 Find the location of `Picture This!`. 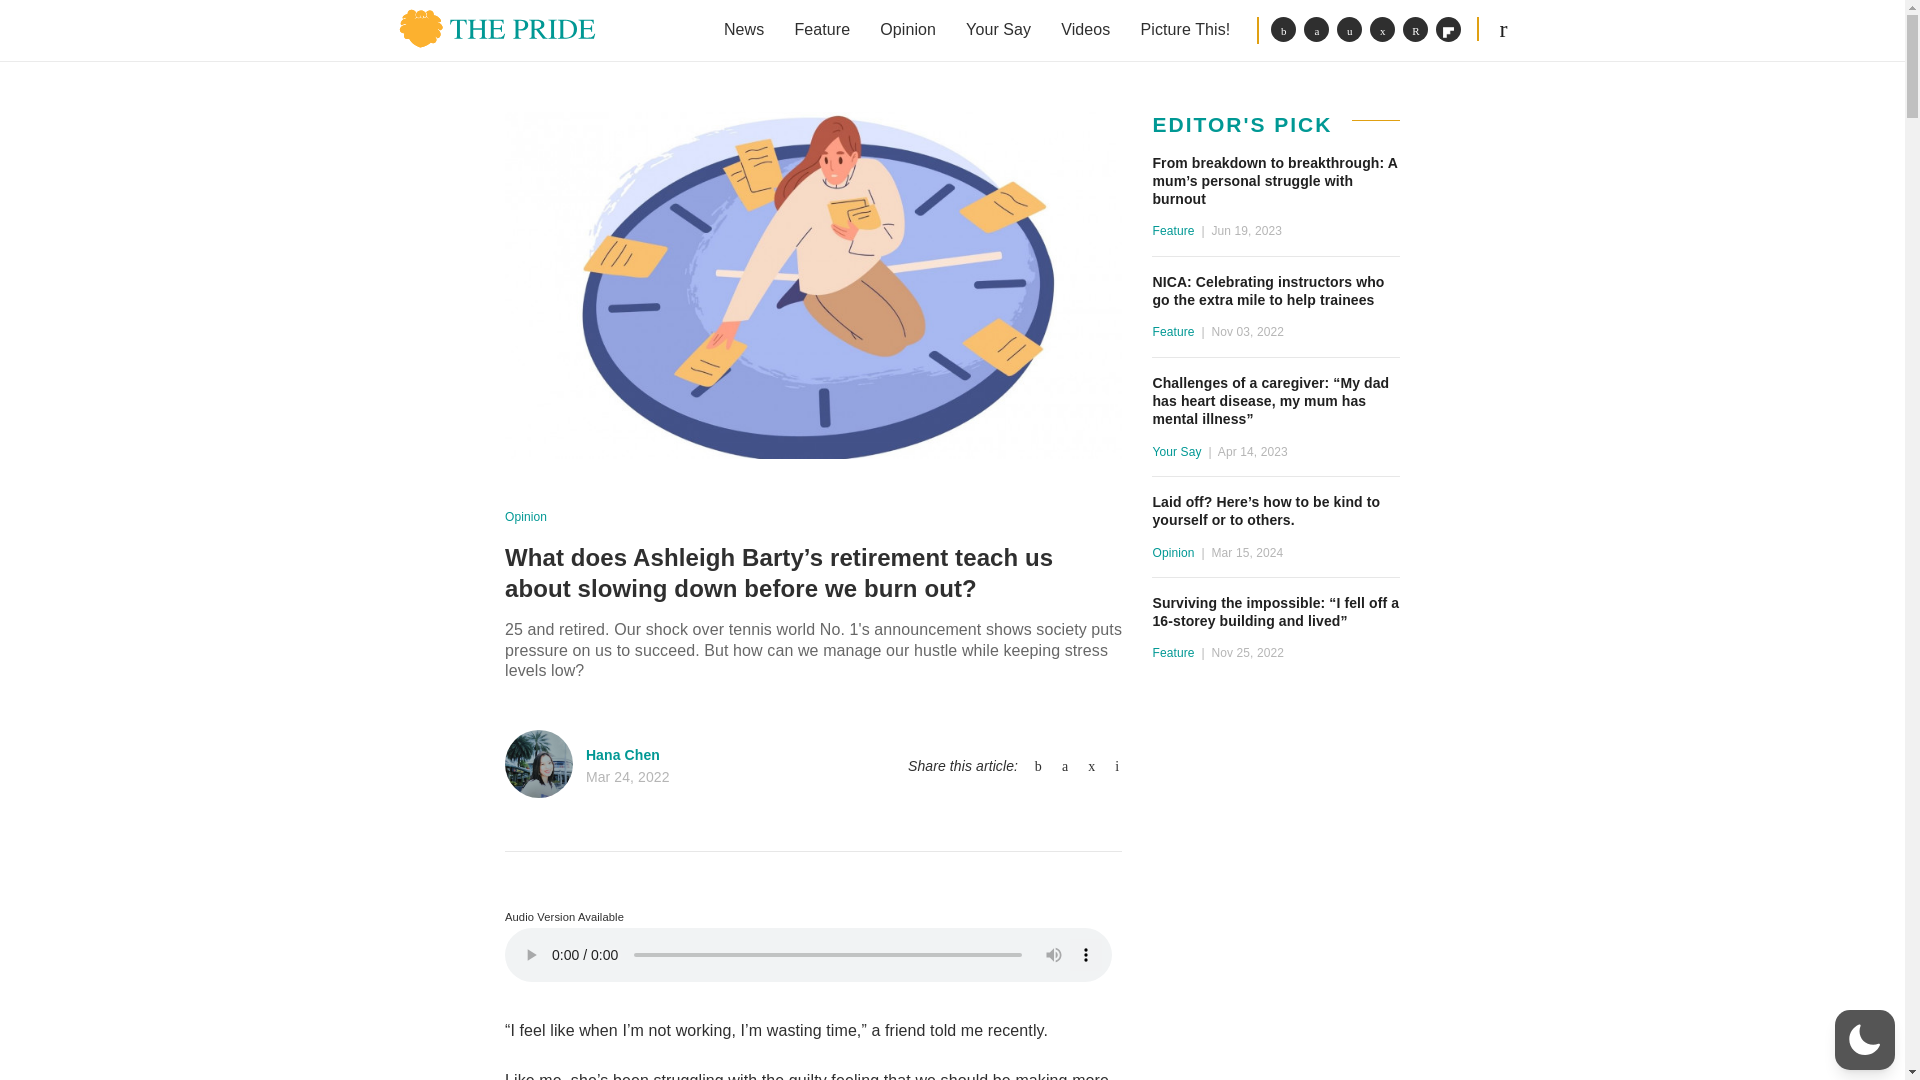

Picture This! is located at coordinates (1184, 30).